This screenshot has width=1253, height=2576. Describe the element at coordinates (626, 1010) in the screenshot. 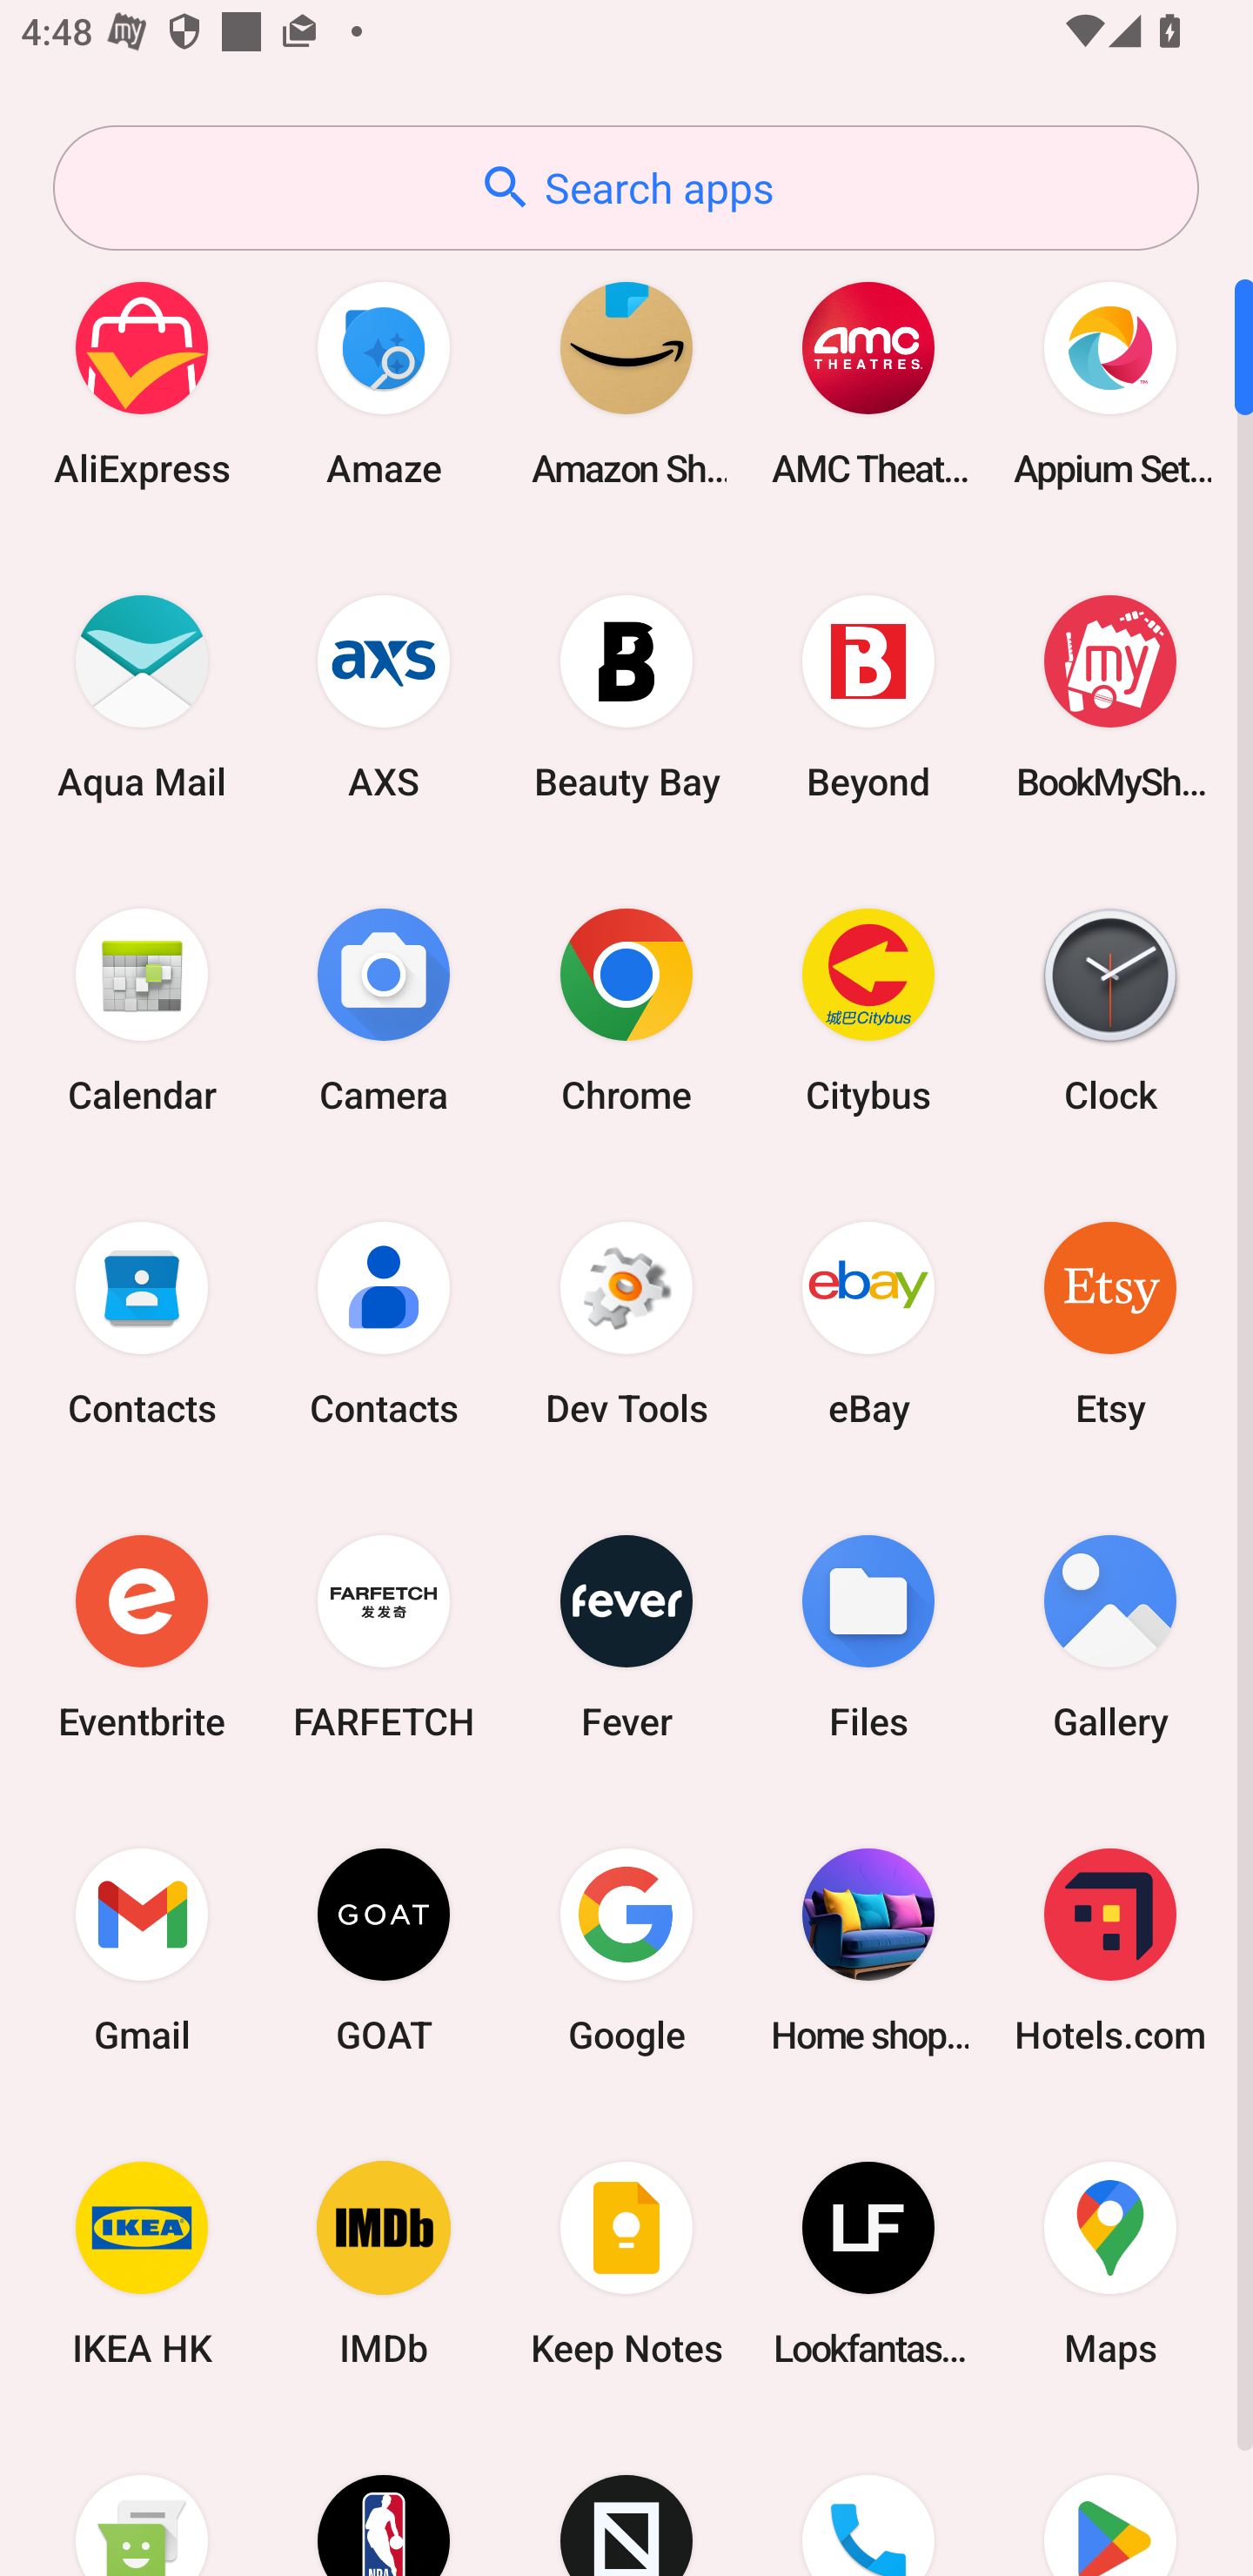

I see `Chrome` at that location.